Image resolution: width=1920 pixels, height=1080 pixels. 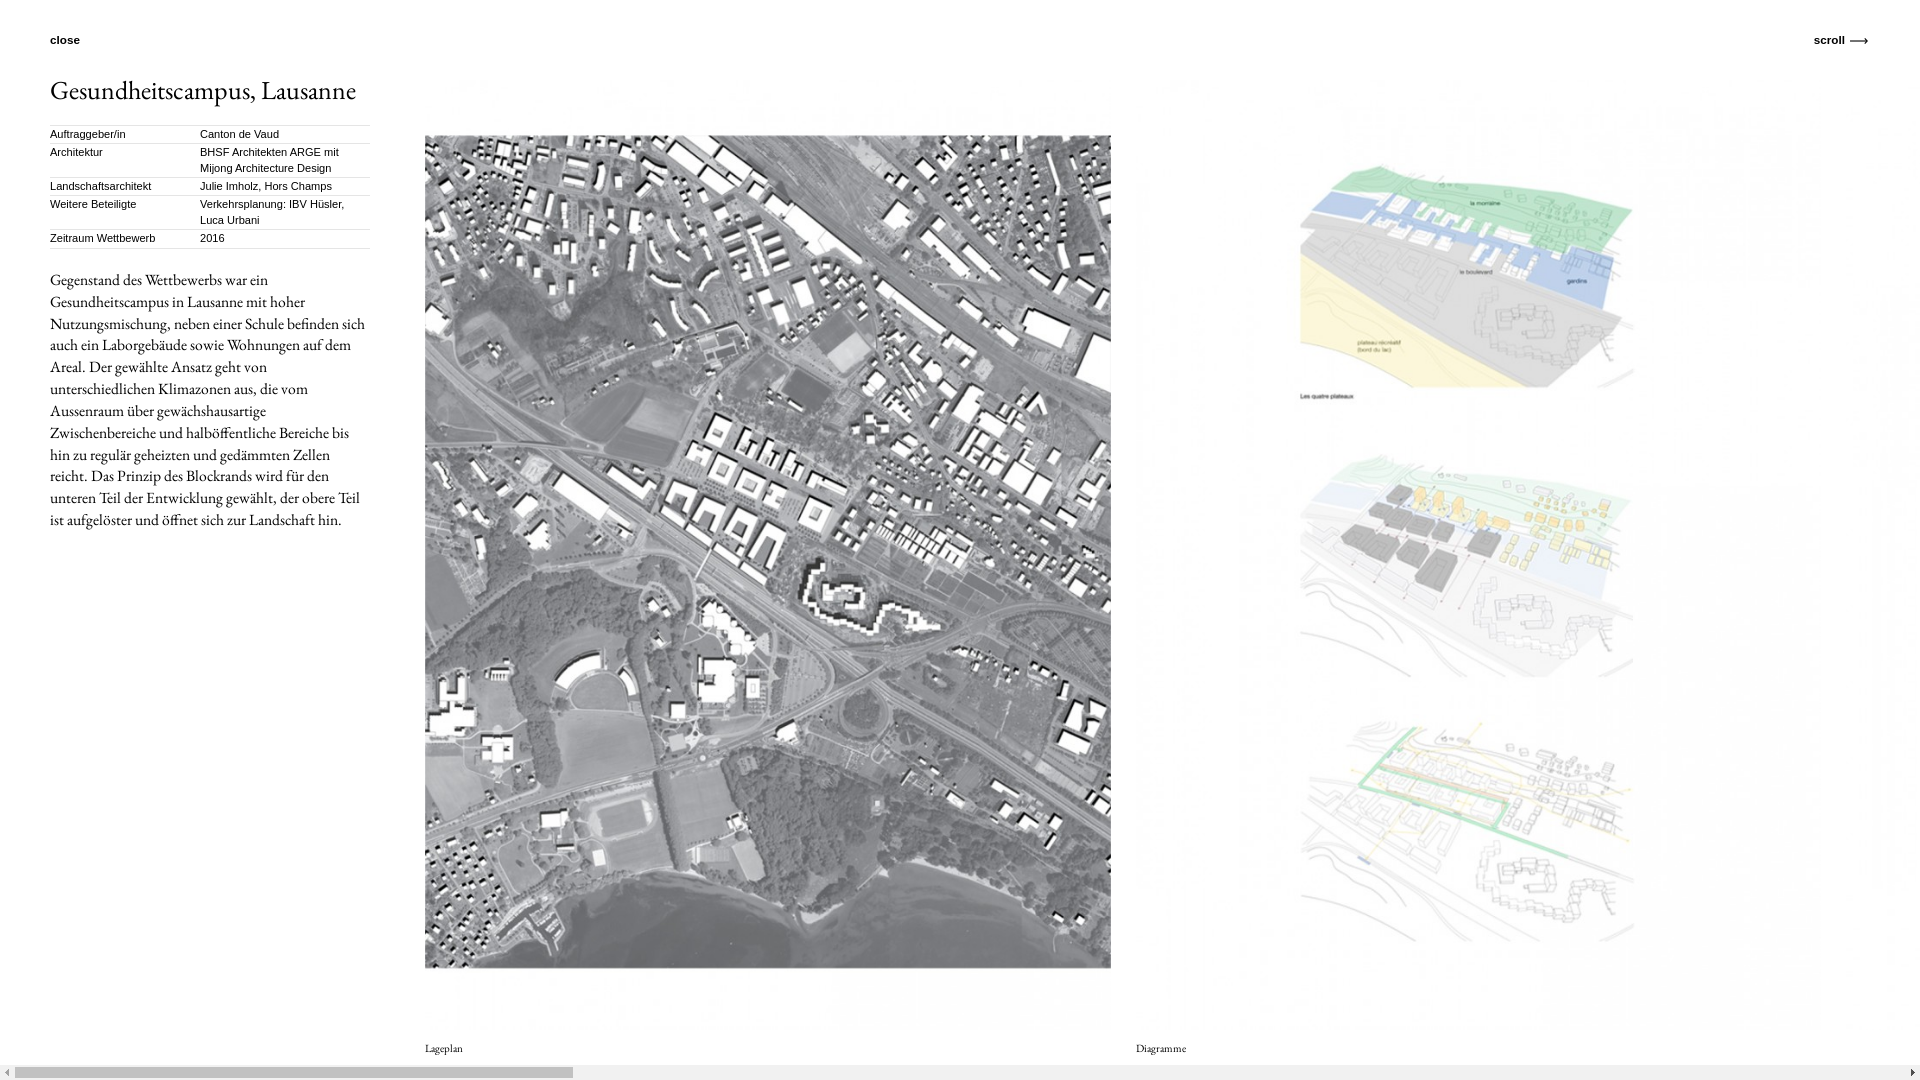 What do you see at coordinates (75, 40) in the screenshot?
I see `close` at bounding box center [75, 40].